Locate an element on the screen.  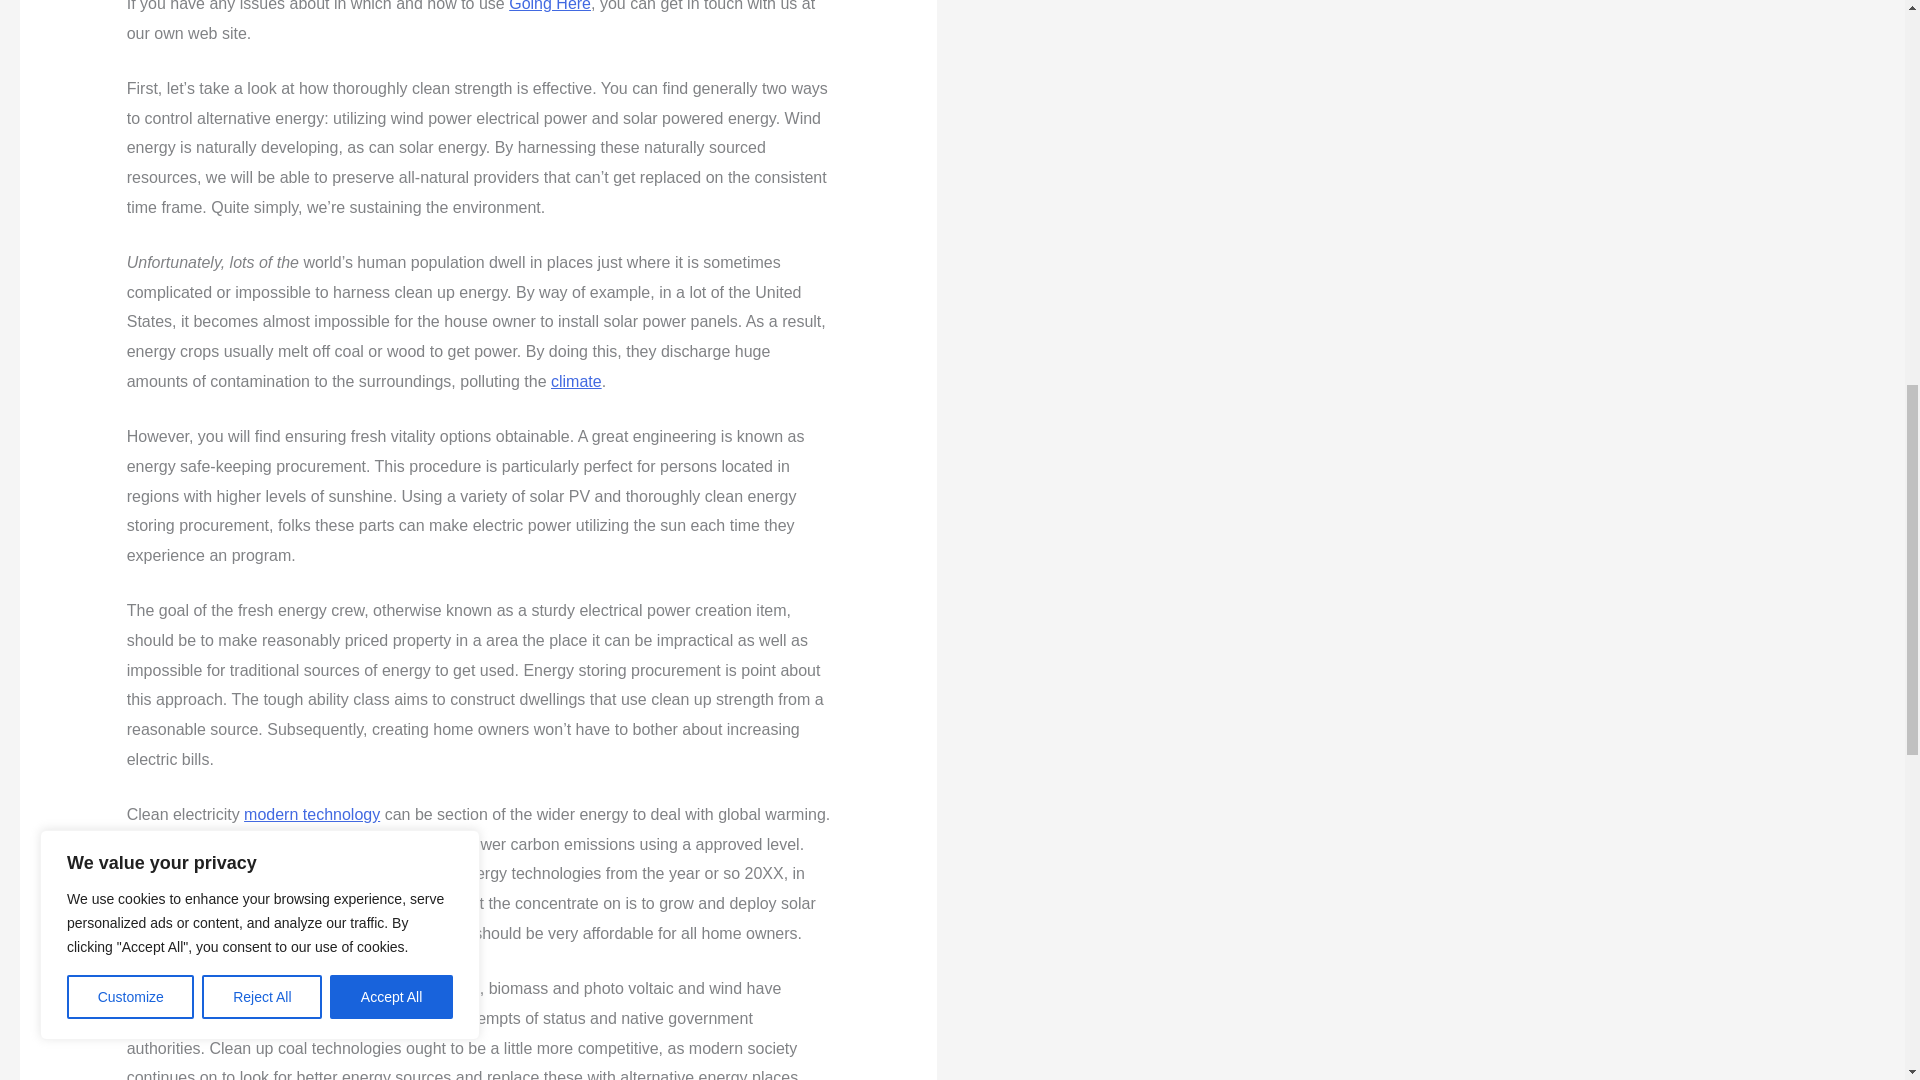
modern technology is located at coordinates (312, 814).